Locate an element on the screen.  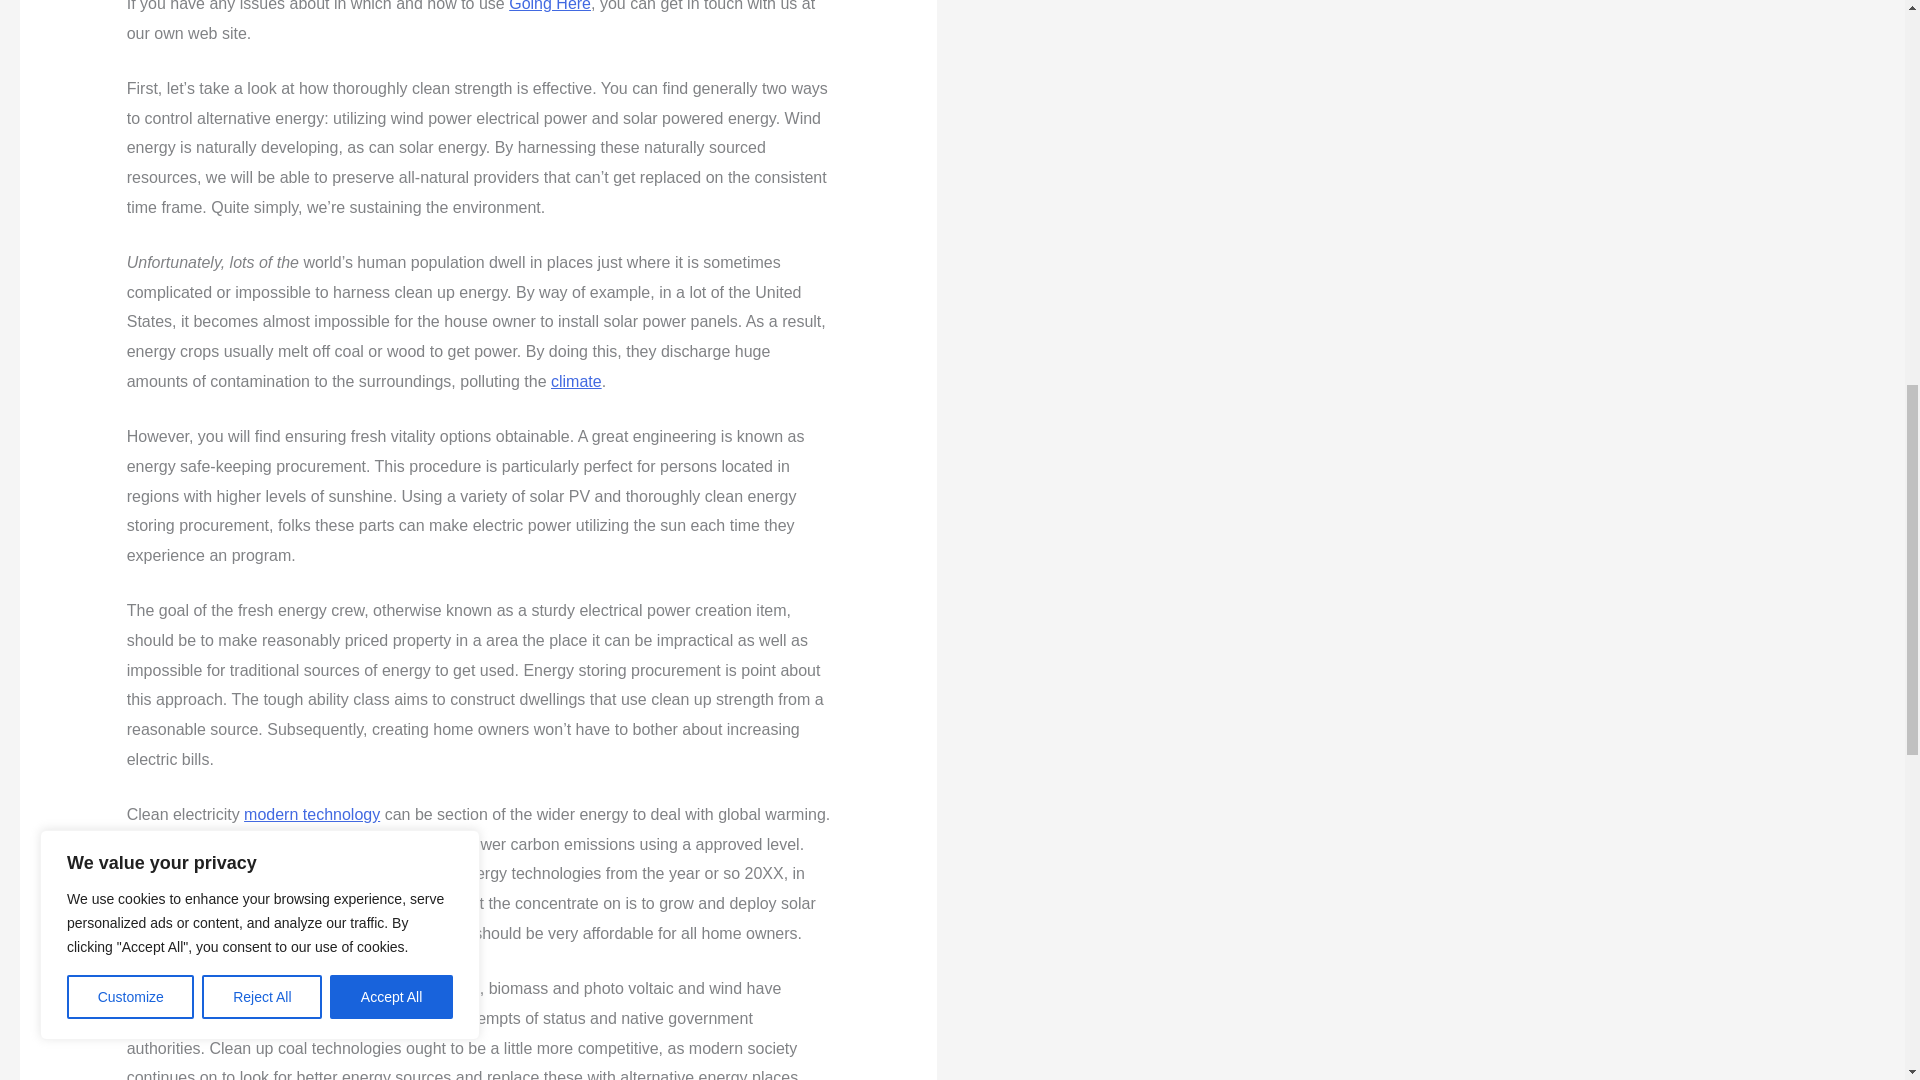
modern technology is located at coordinates (312, 814).